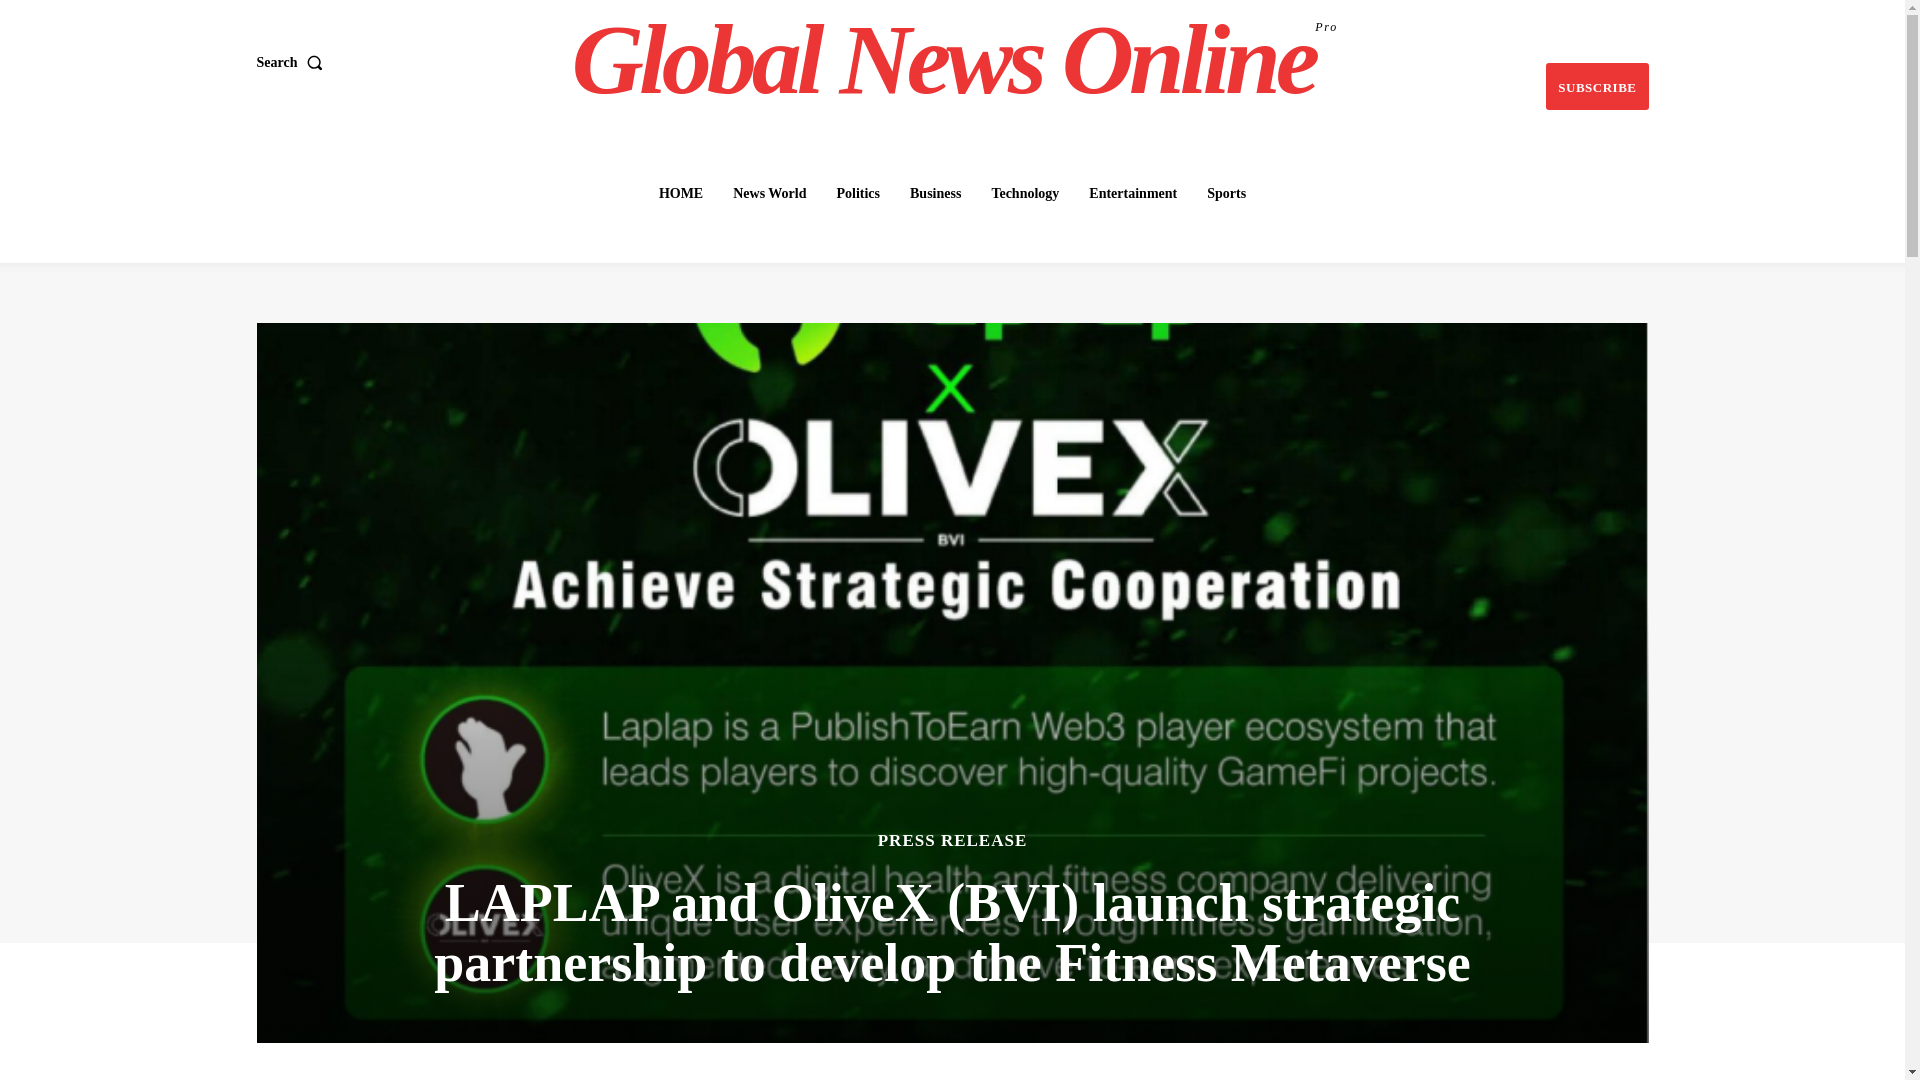 This screenshot has height=1080, width=1920. I want to click on Business, so click(936, 193).